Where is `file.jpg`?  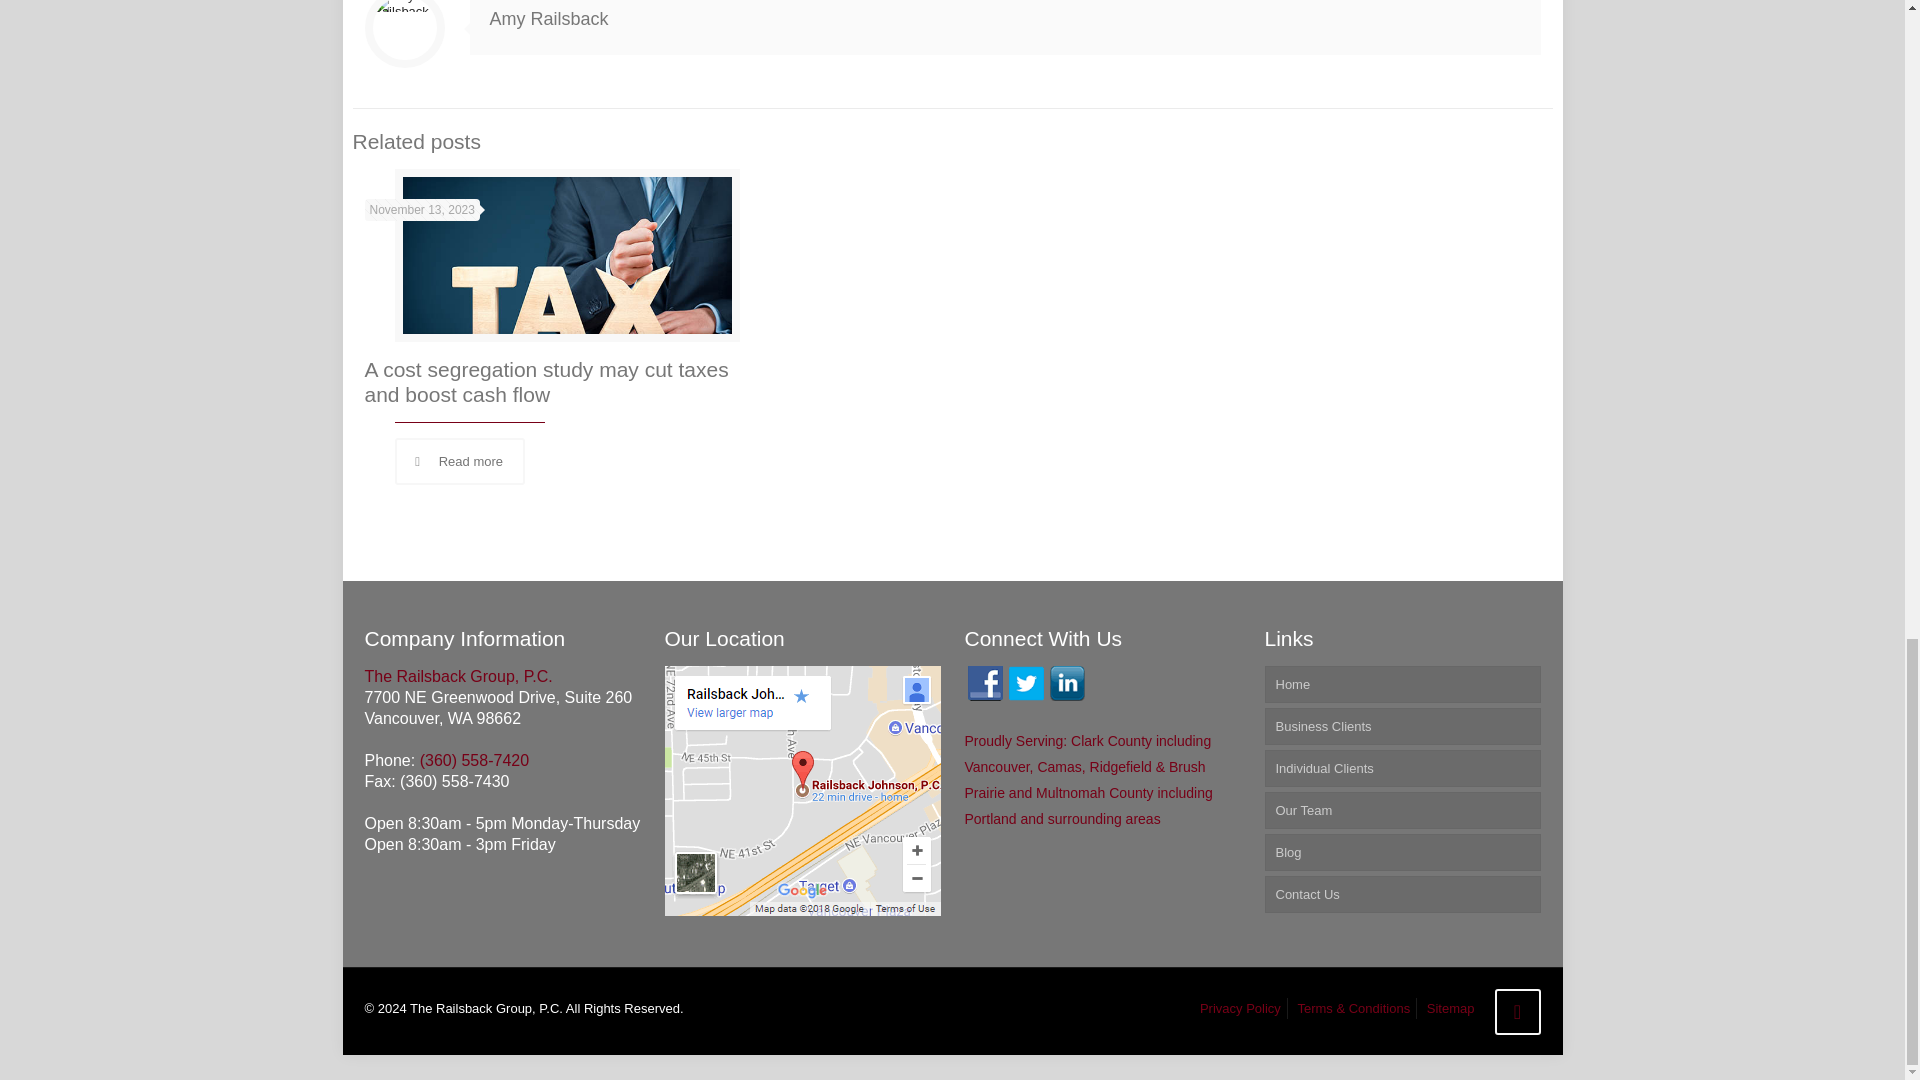 file.jpg is located at coordinates (566, 262).